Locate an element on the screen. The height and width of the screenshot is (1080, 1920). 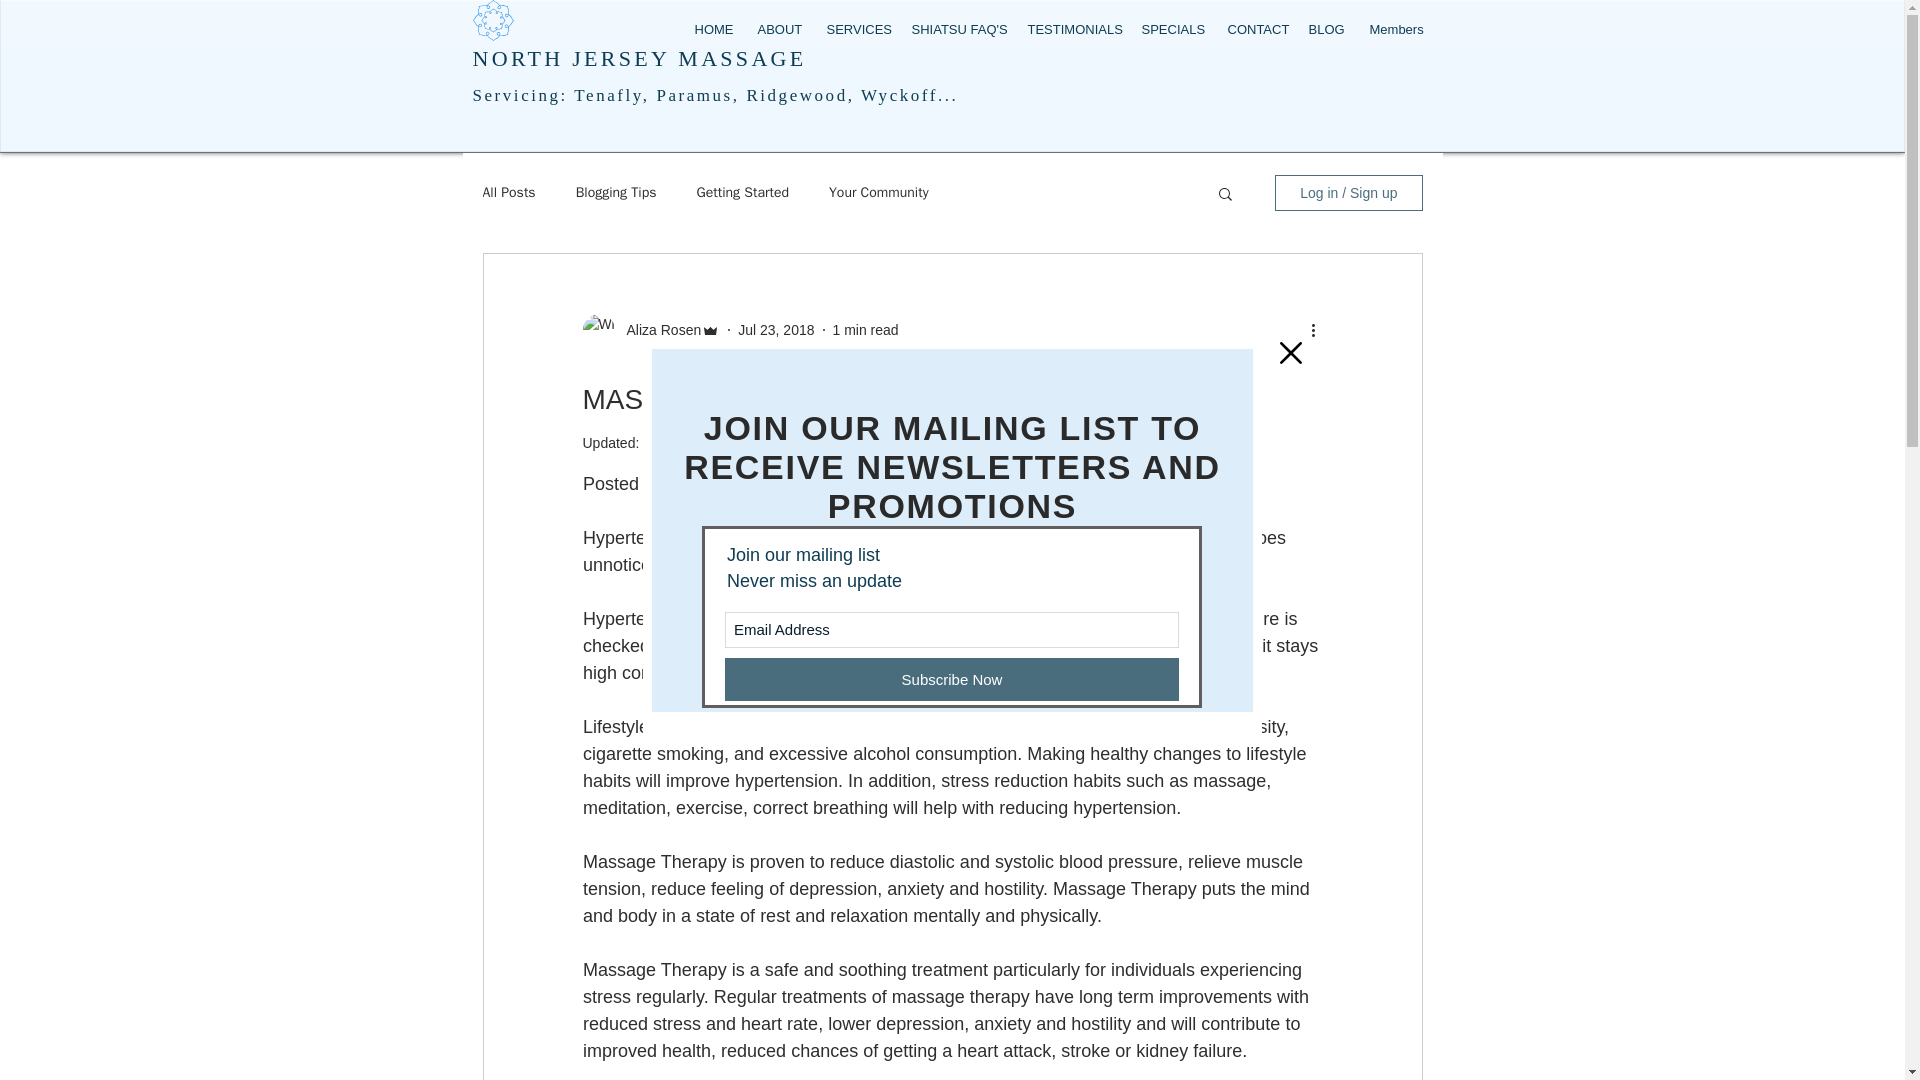
Jan 23, 2019 is located at coordinates (683, 443).